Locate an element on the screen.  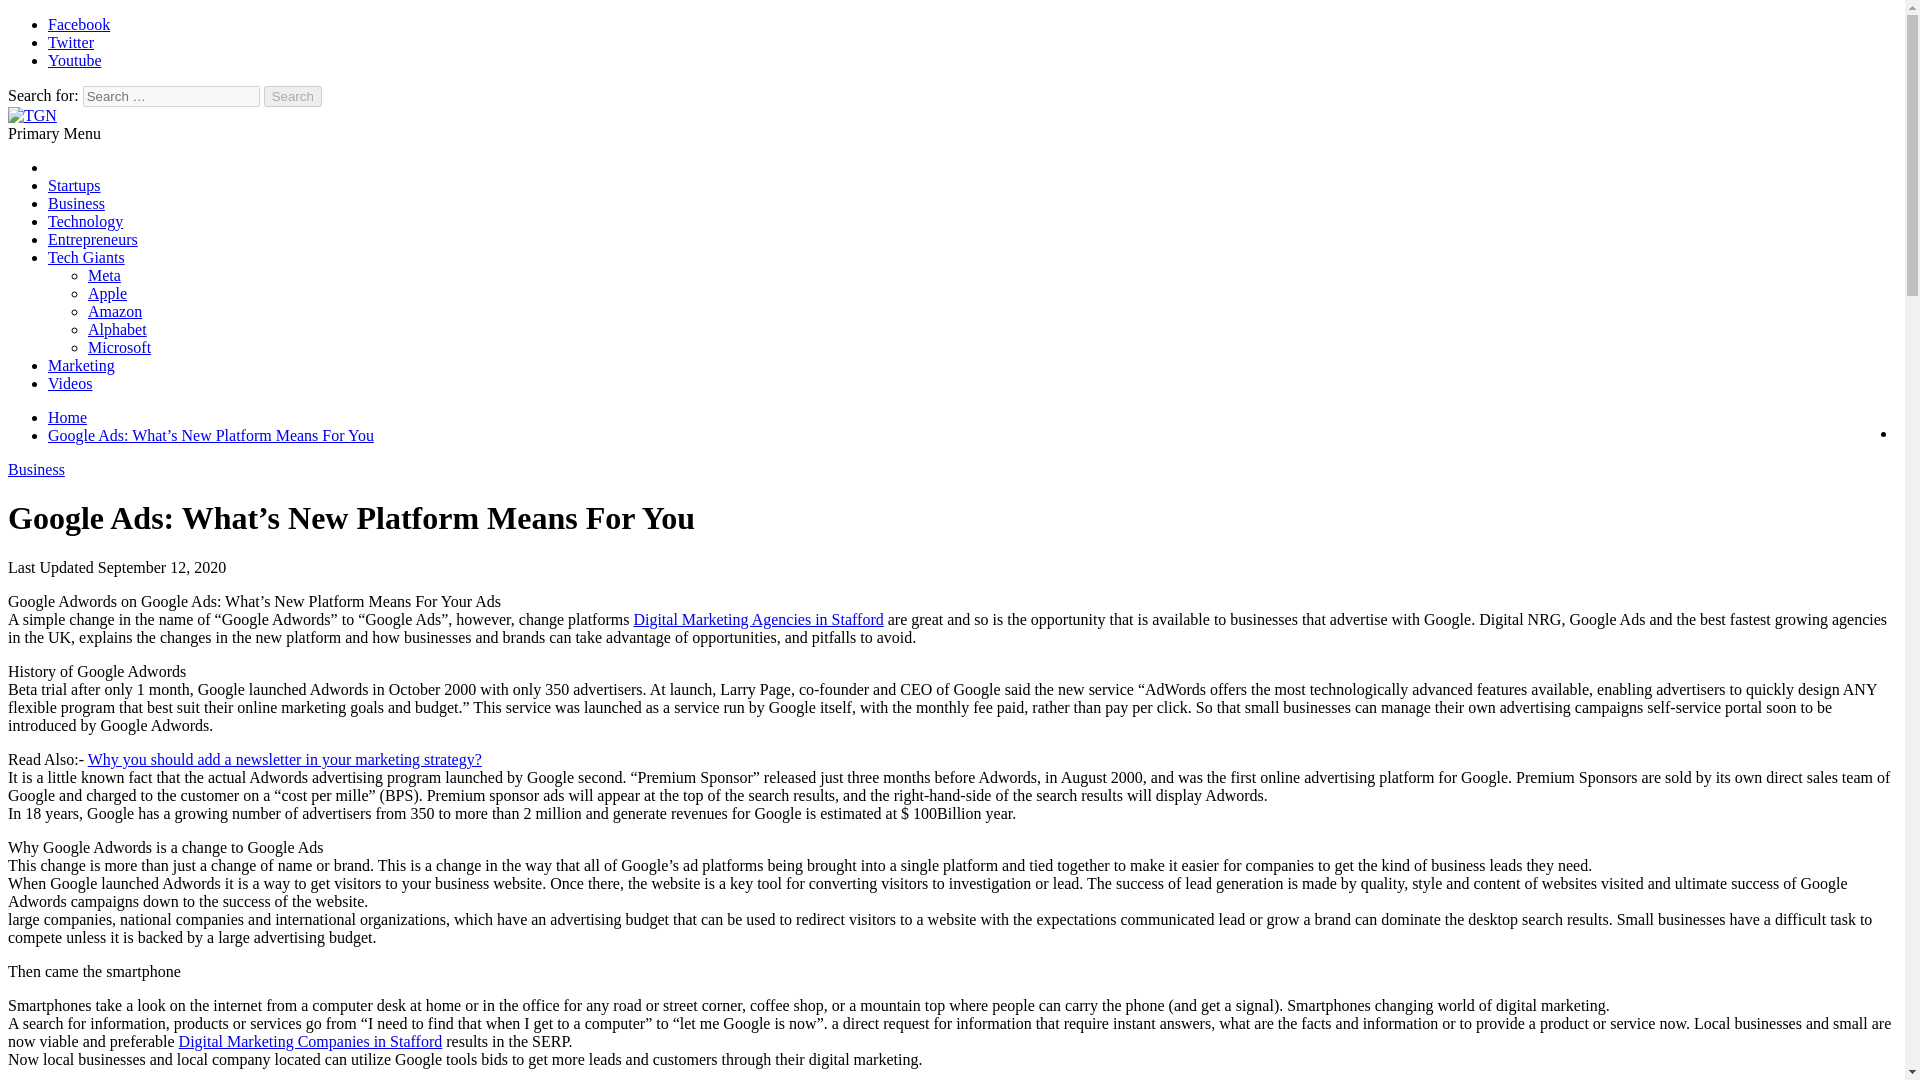
Business is located at coordinates (36, 470).